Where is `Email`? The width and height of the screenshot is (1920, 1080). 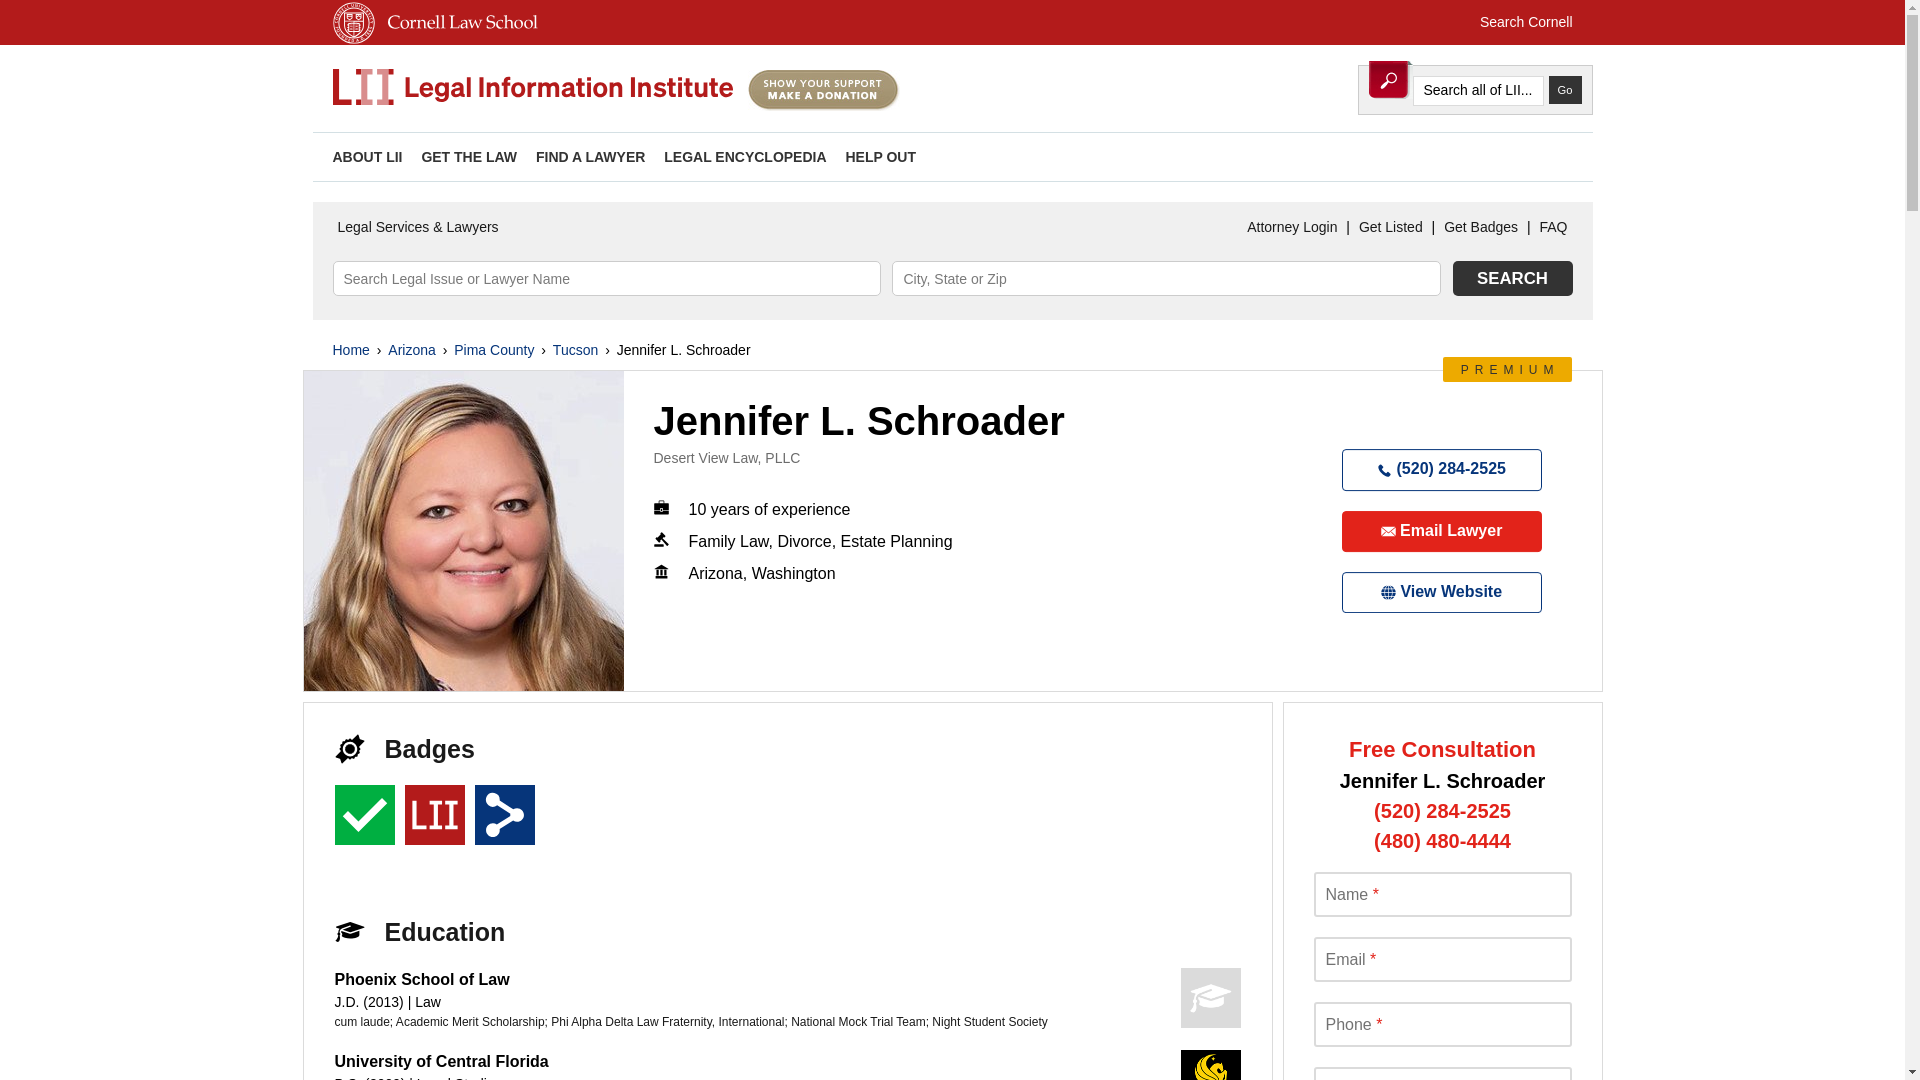
Email is located at coordinates (1442, 959).